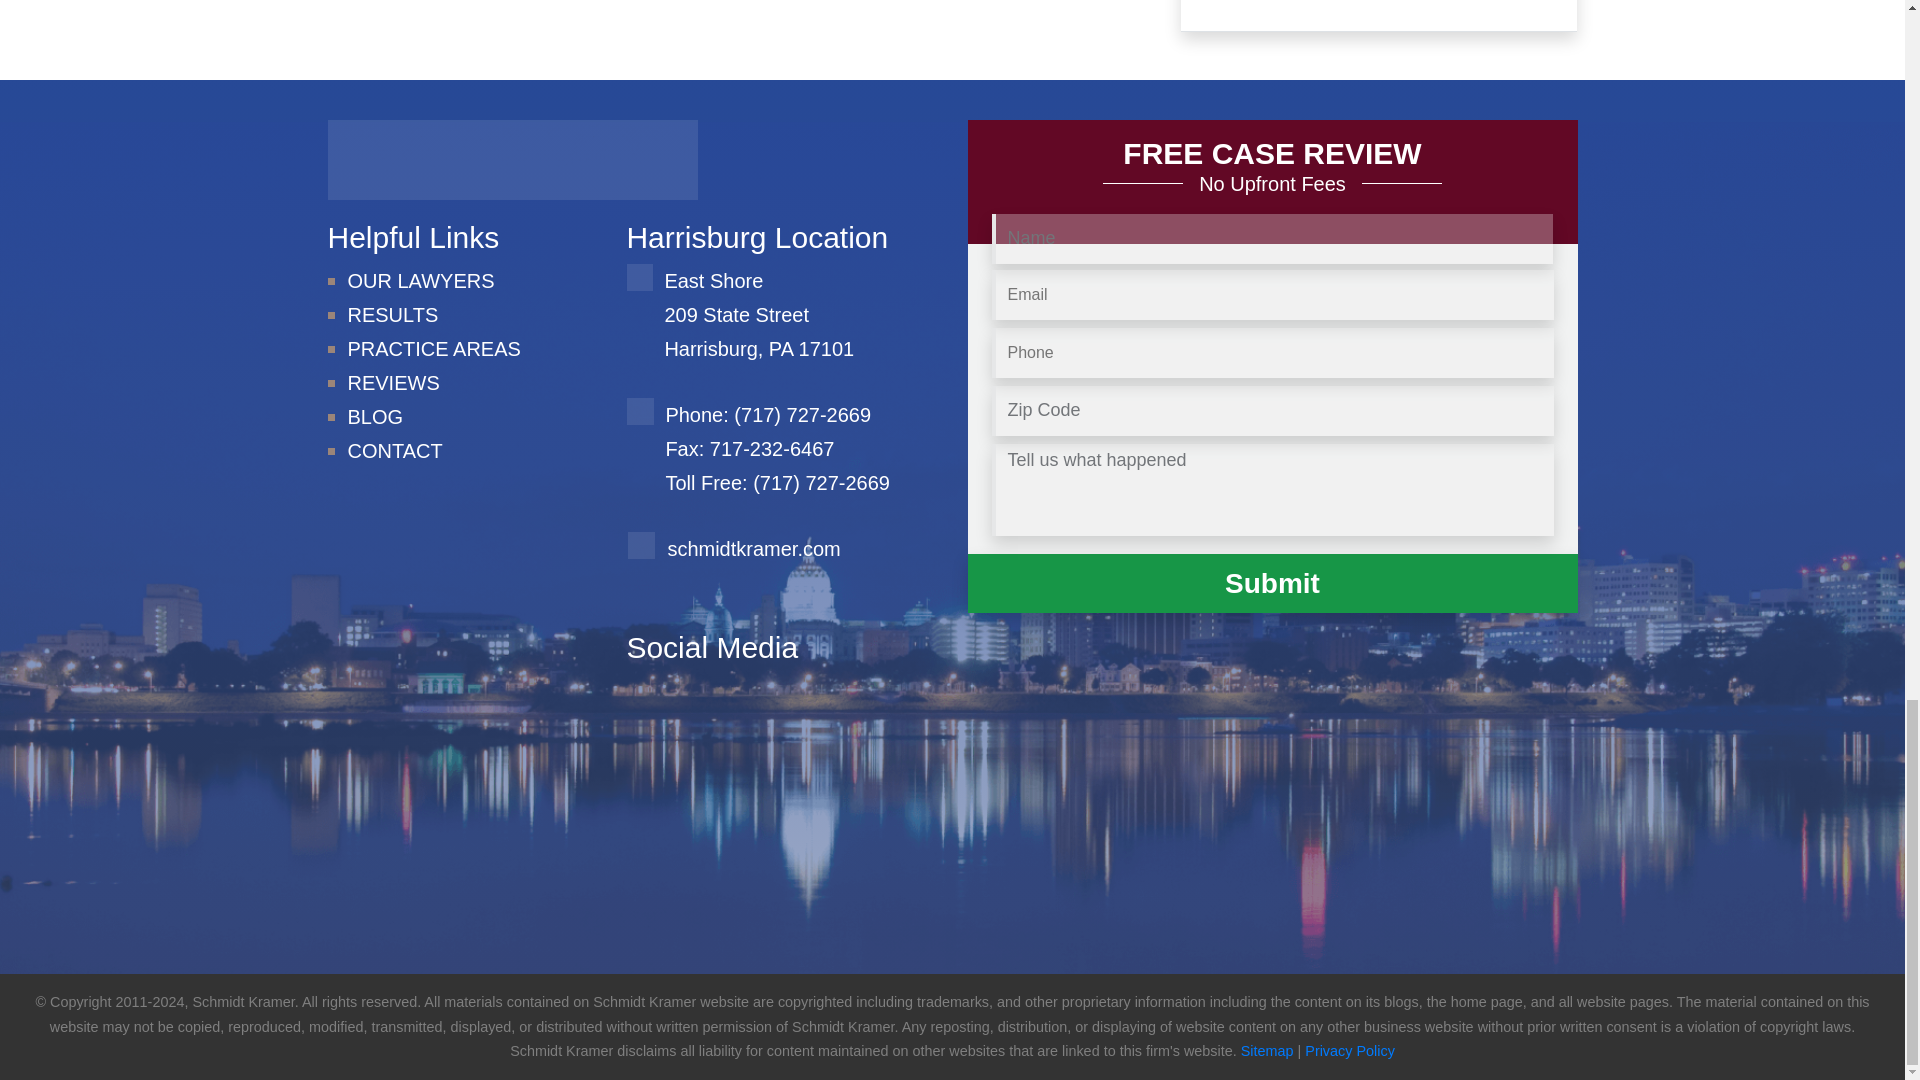 This screenshot has height=1080, width=1920. What do you see at coordinates (1272, 584) in the screenshot?
I see `Submit` at bounding box center [1272, 584].